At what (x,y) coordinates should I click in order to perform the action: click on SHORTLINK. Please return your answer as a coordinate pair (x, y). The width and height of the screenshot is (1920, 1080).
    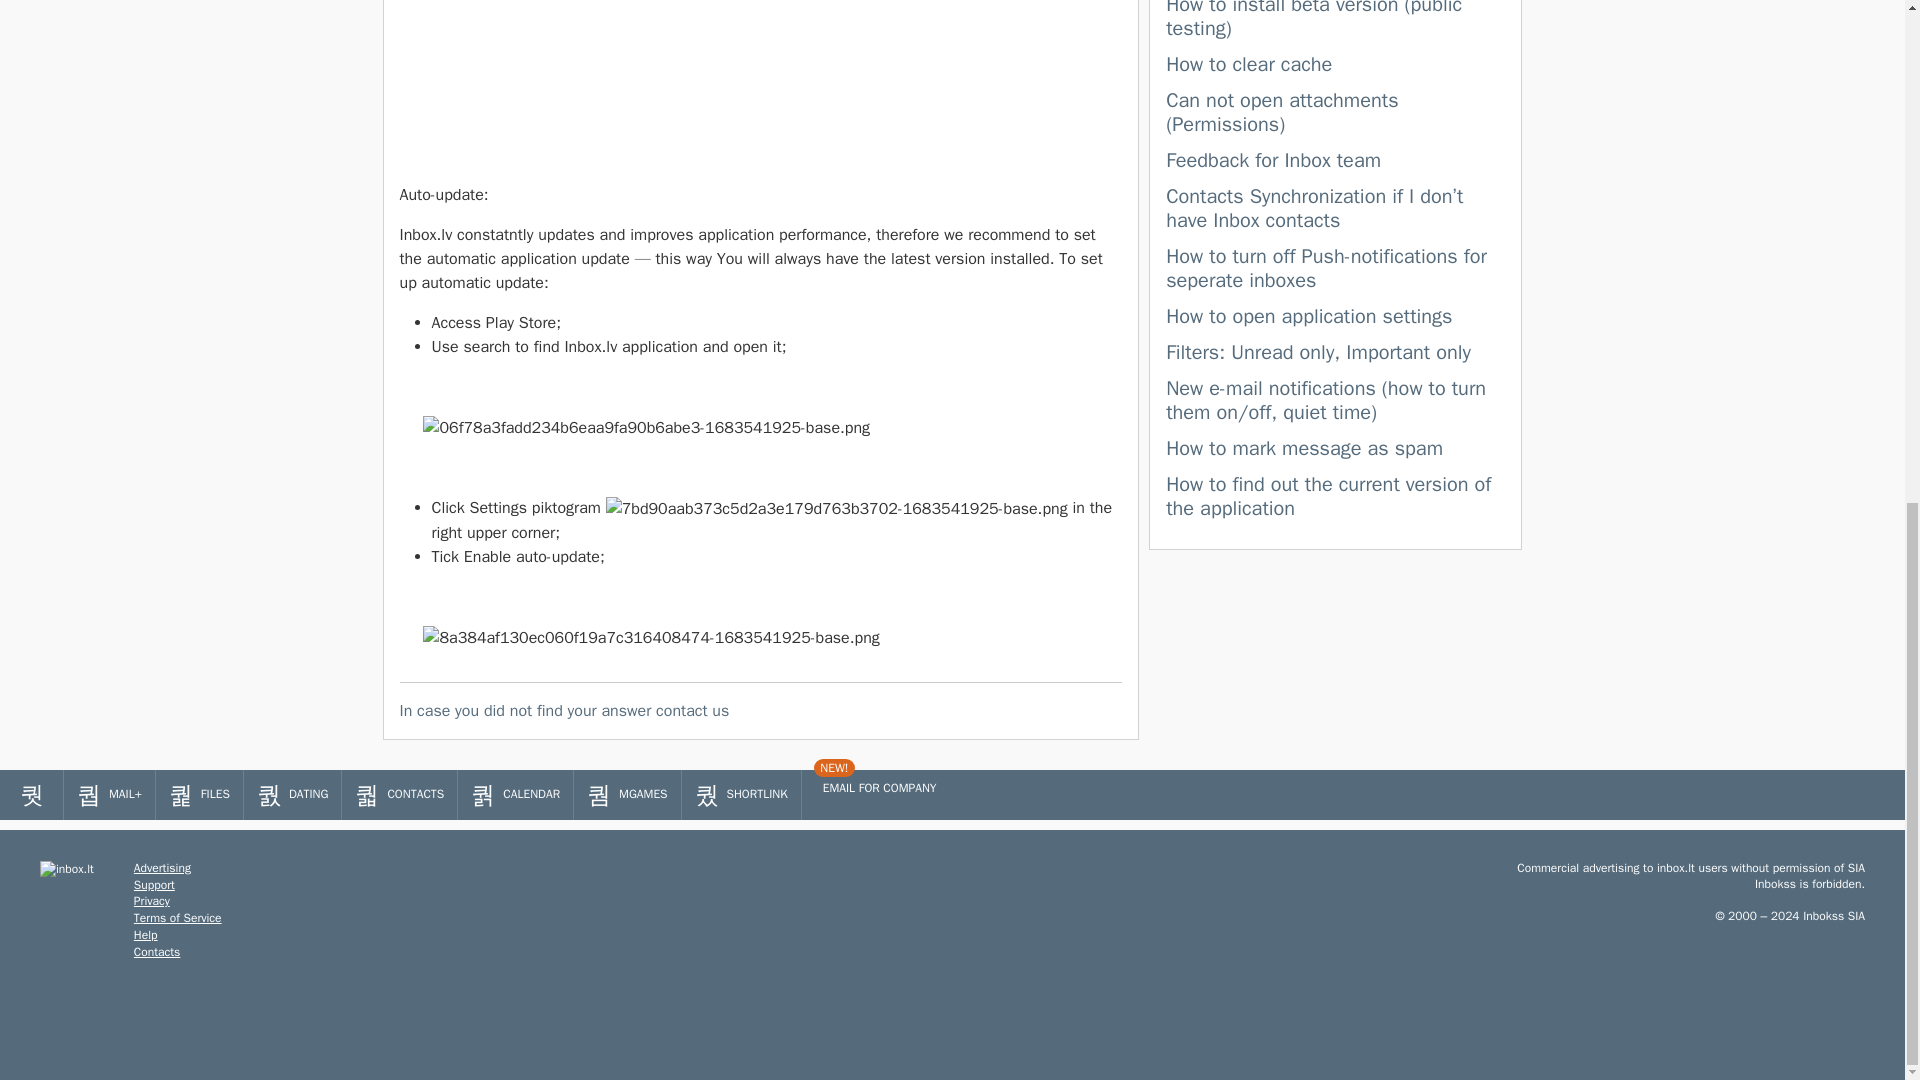
    Looking at the image, I should click on (740, 794).